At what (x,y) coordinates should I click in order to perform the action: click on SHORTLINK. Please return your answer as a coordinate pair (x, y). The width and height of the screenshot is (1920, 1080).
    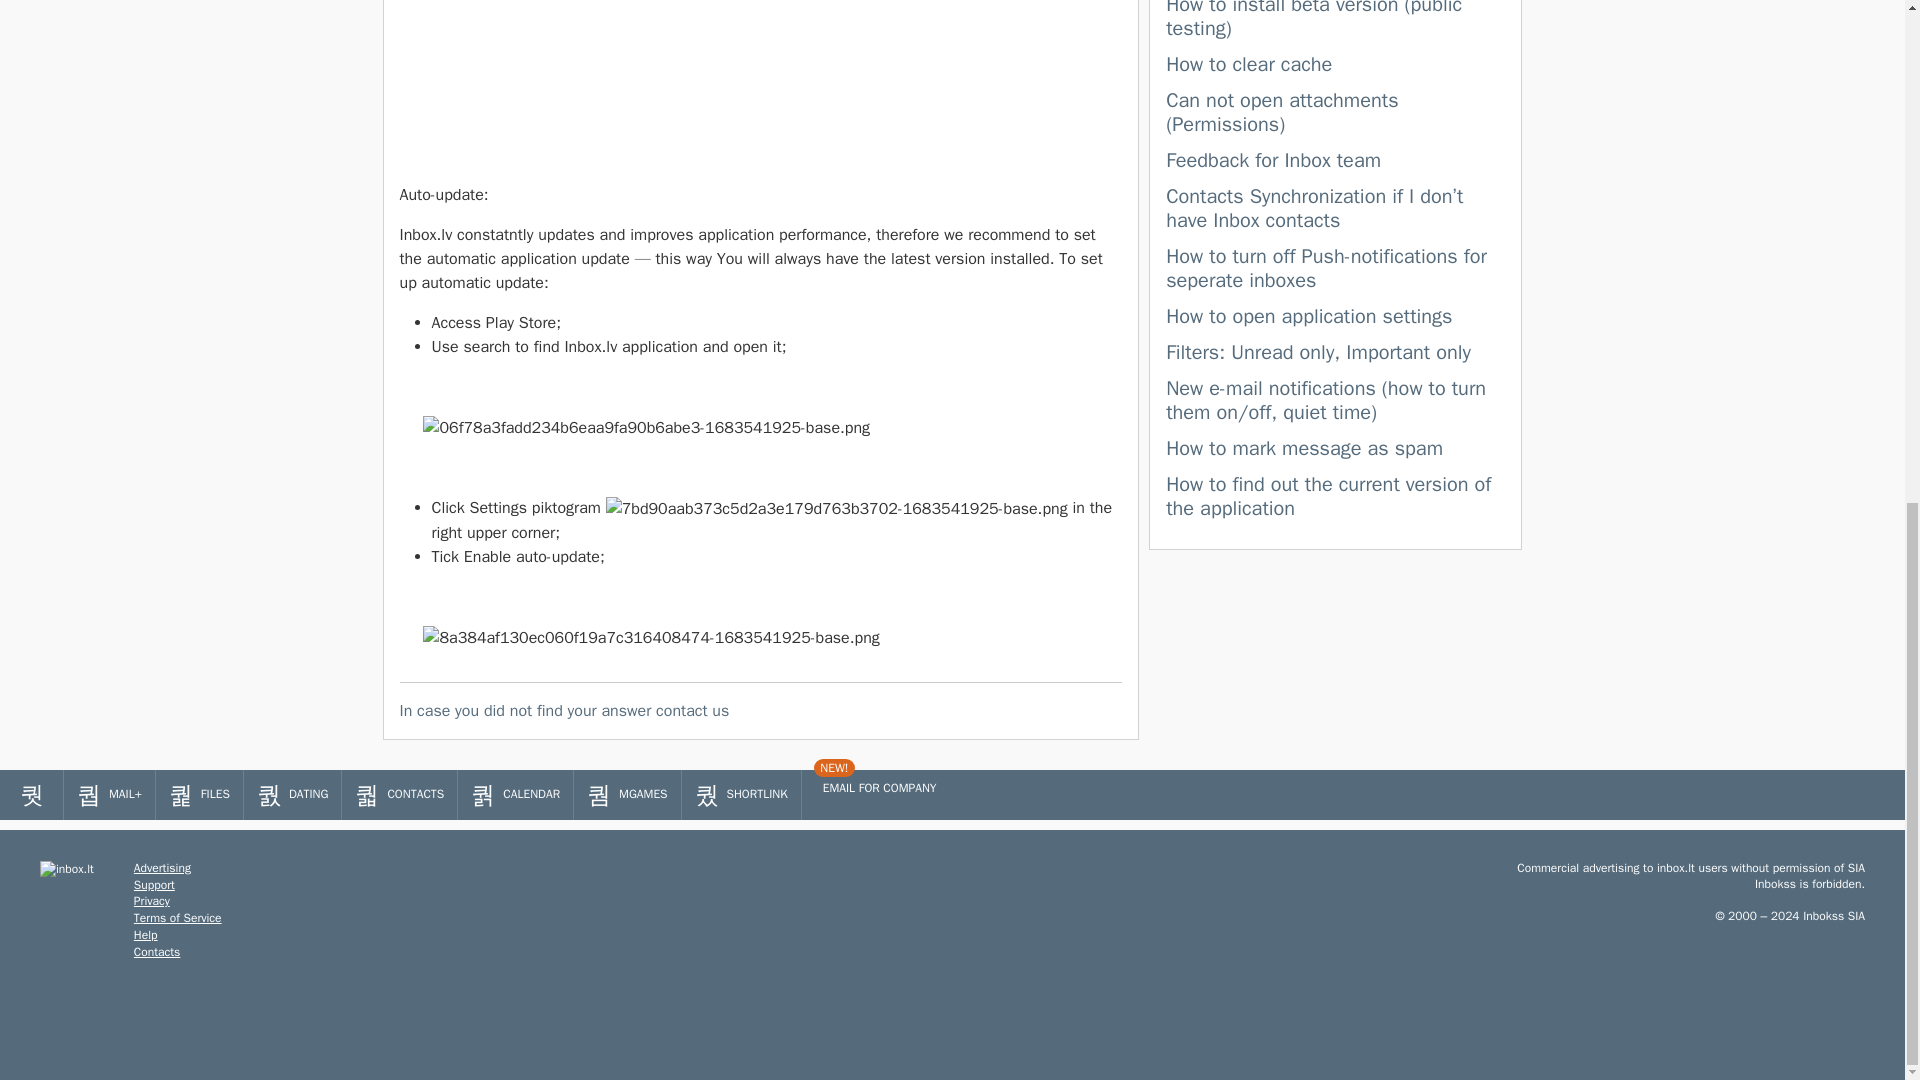
    Looking at the image, I should click on (740, 794).